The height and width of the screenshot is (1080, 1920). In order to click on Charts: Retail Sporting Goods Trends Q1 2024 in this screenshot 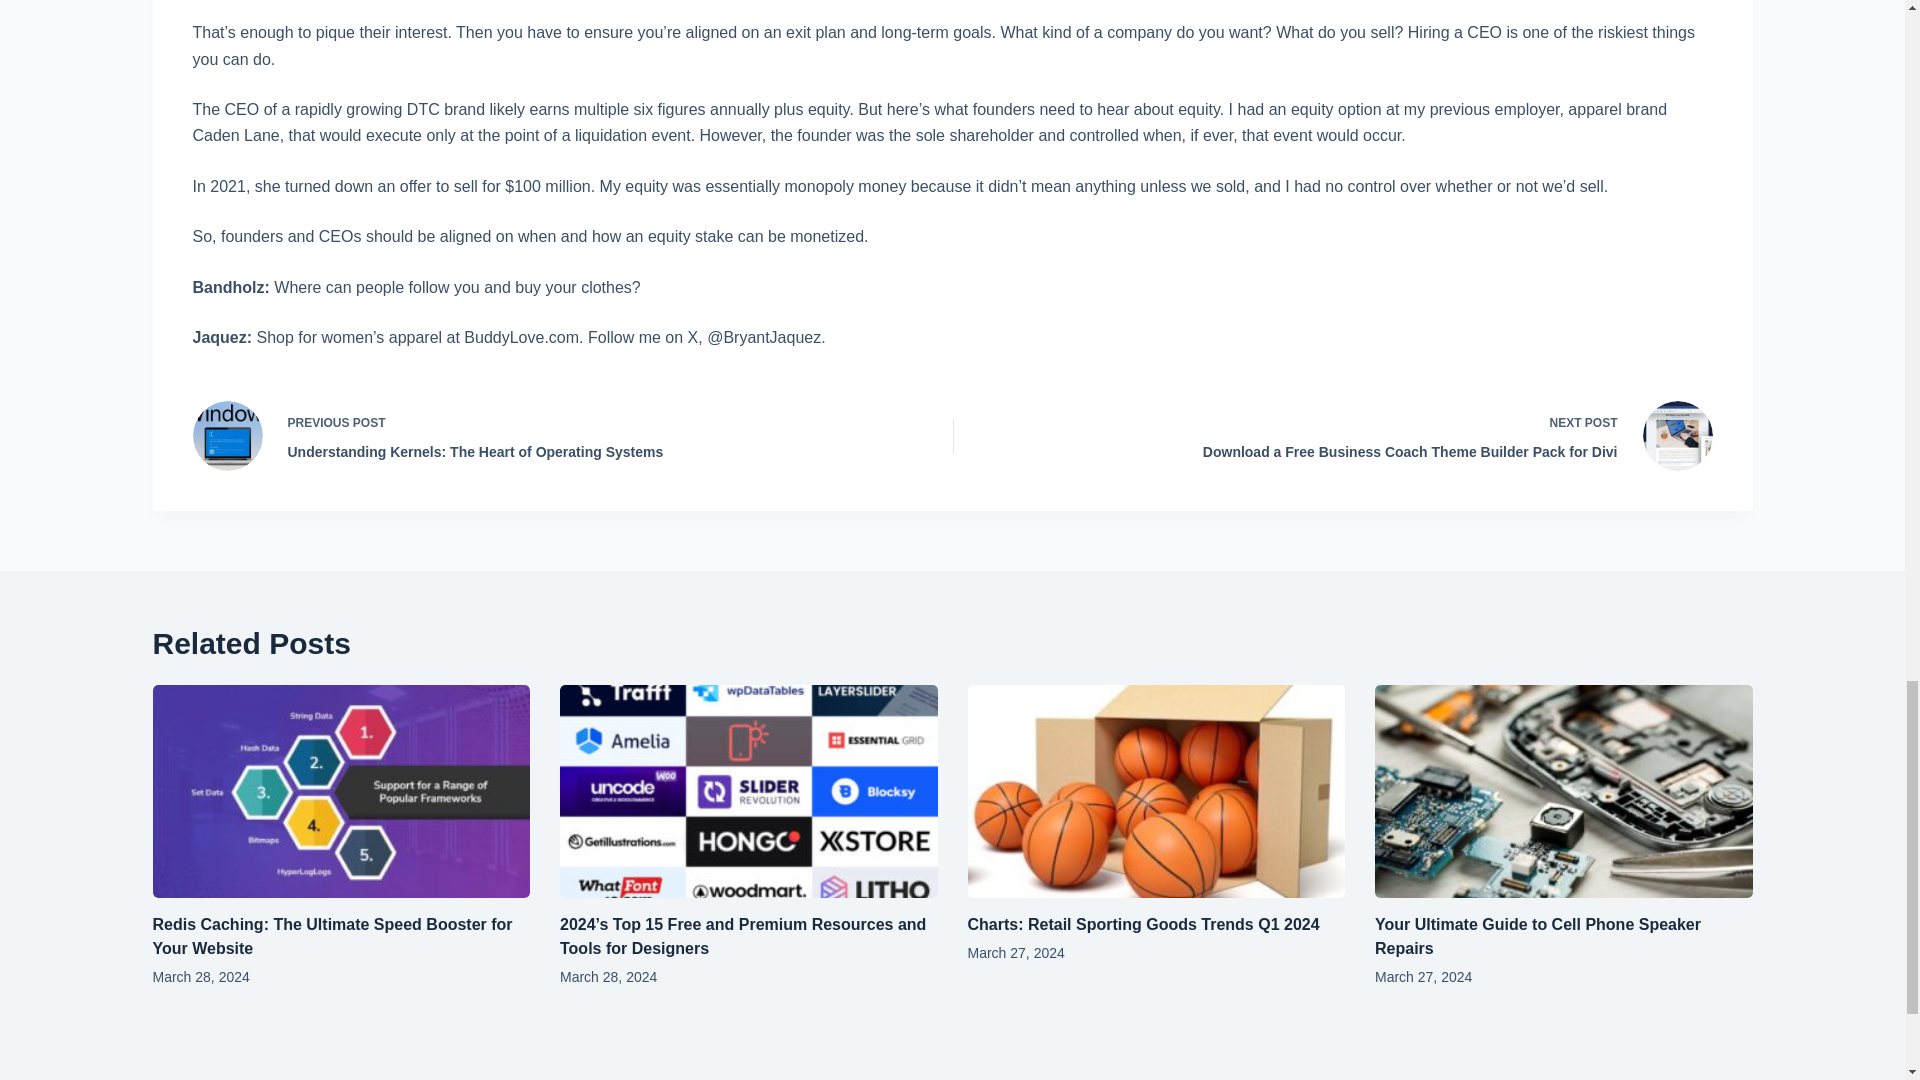, I will do `click(1144, 924)`.